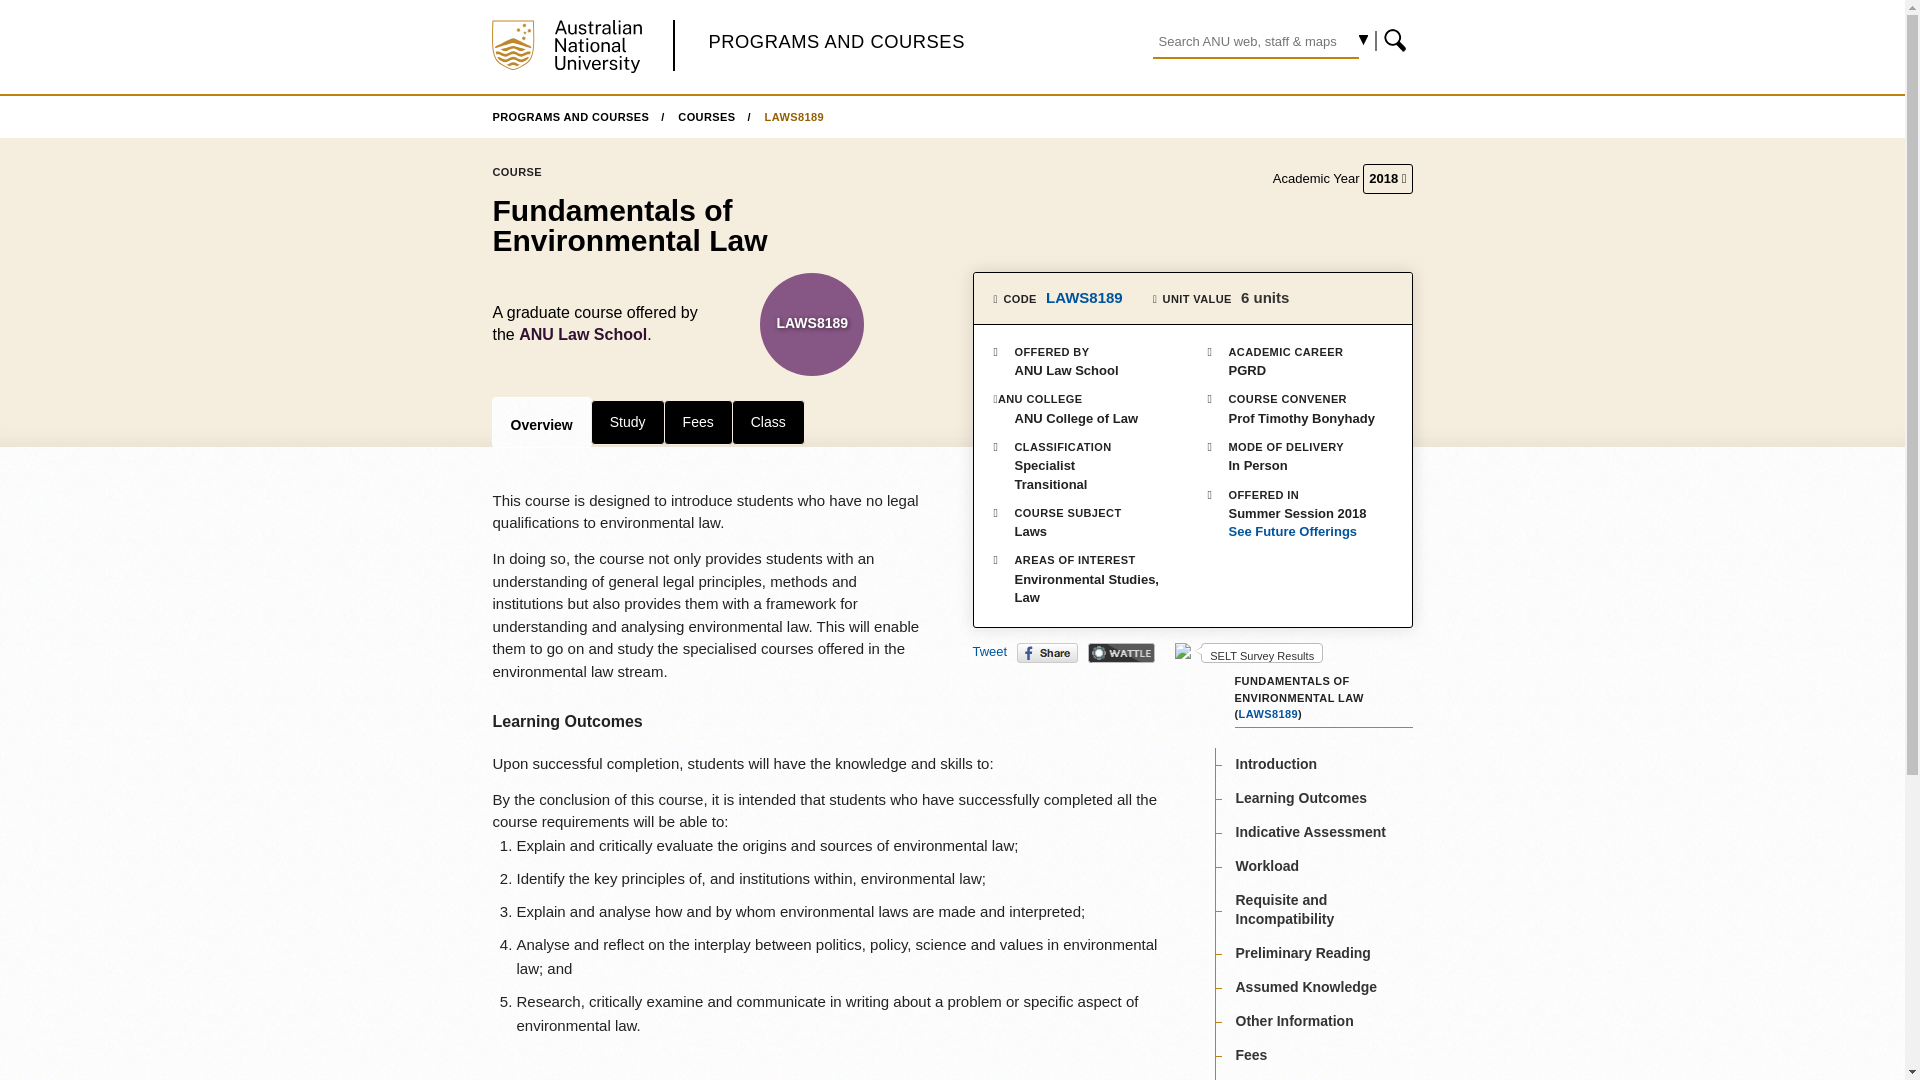 The width and height of the screenshot is (1920, 1080). Describe the element at coordinates (836, 41) in the screenshot. I see `PROGRAMS AND COURSES` at that location.